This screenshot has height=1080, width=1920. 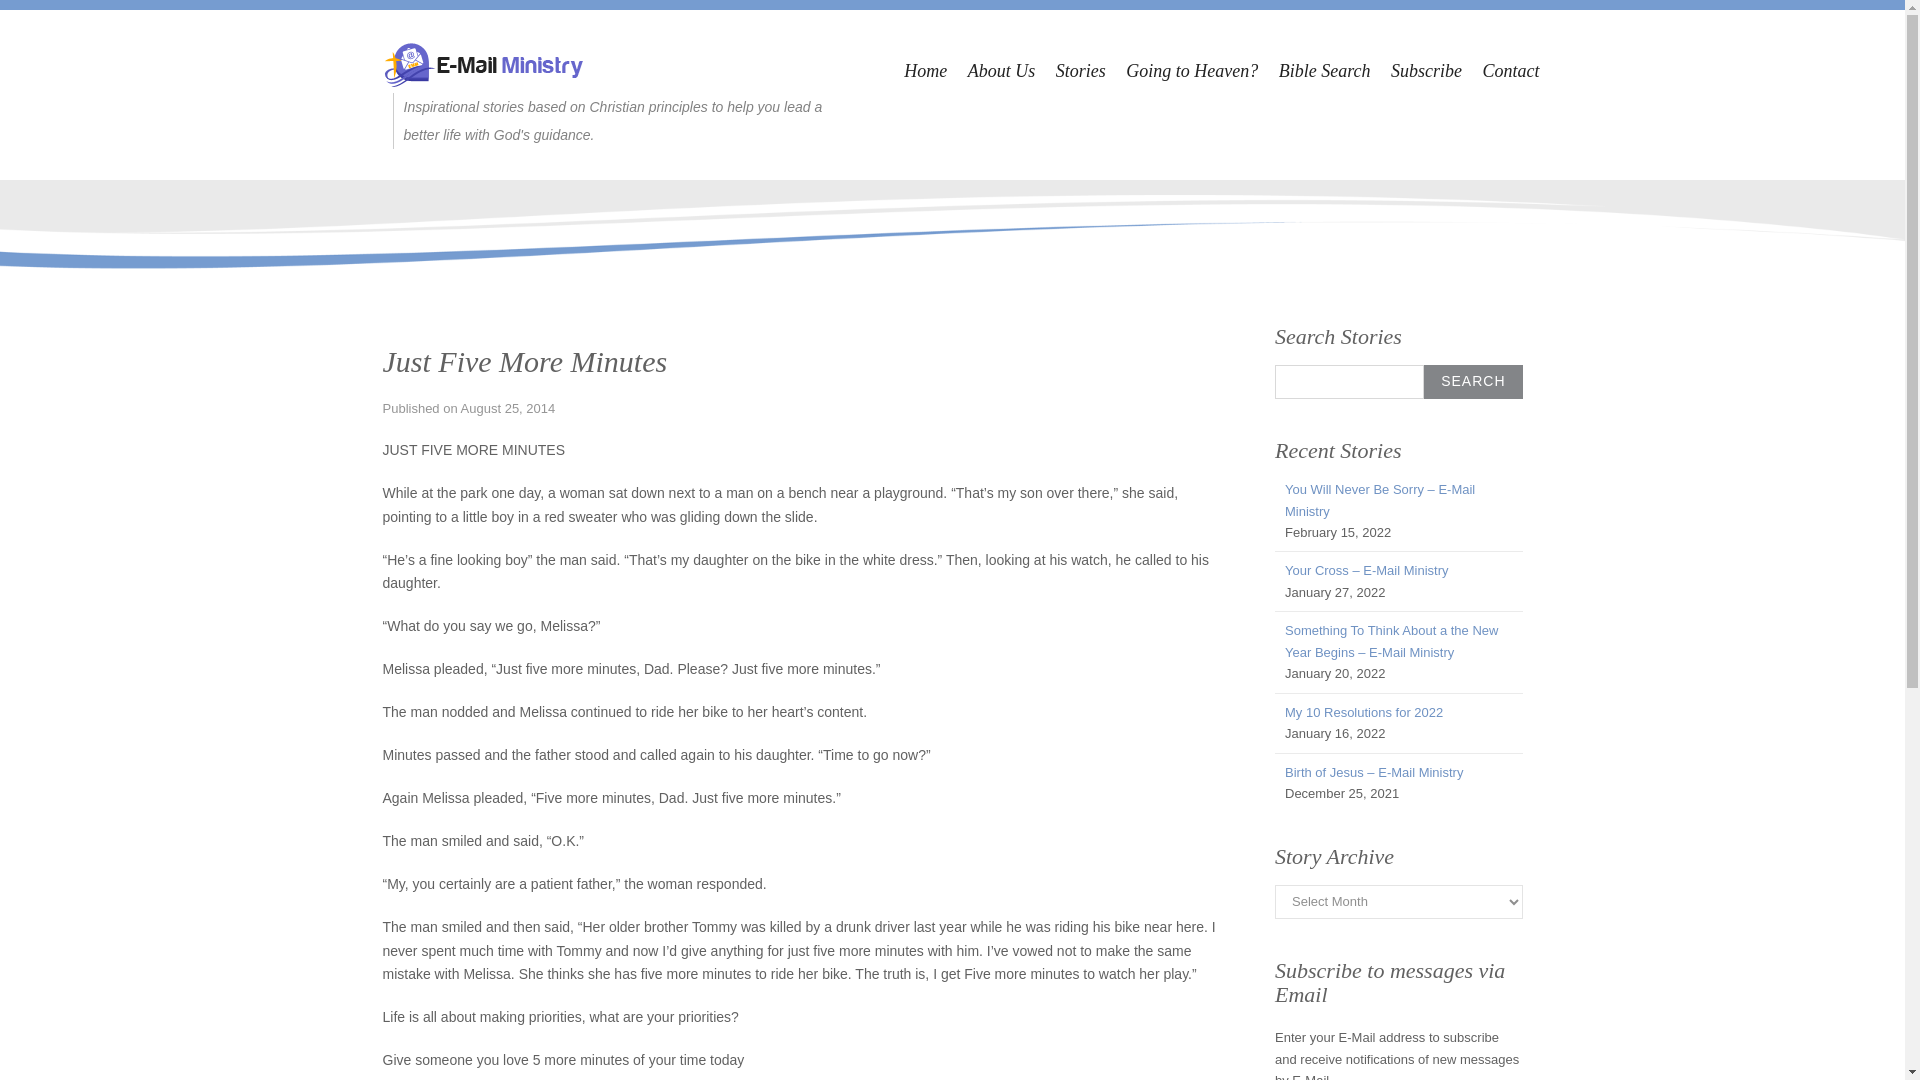 What do you see at coordinates (925, 71) in the screenshot?
I see `Home` at bounding box center [925, 71].